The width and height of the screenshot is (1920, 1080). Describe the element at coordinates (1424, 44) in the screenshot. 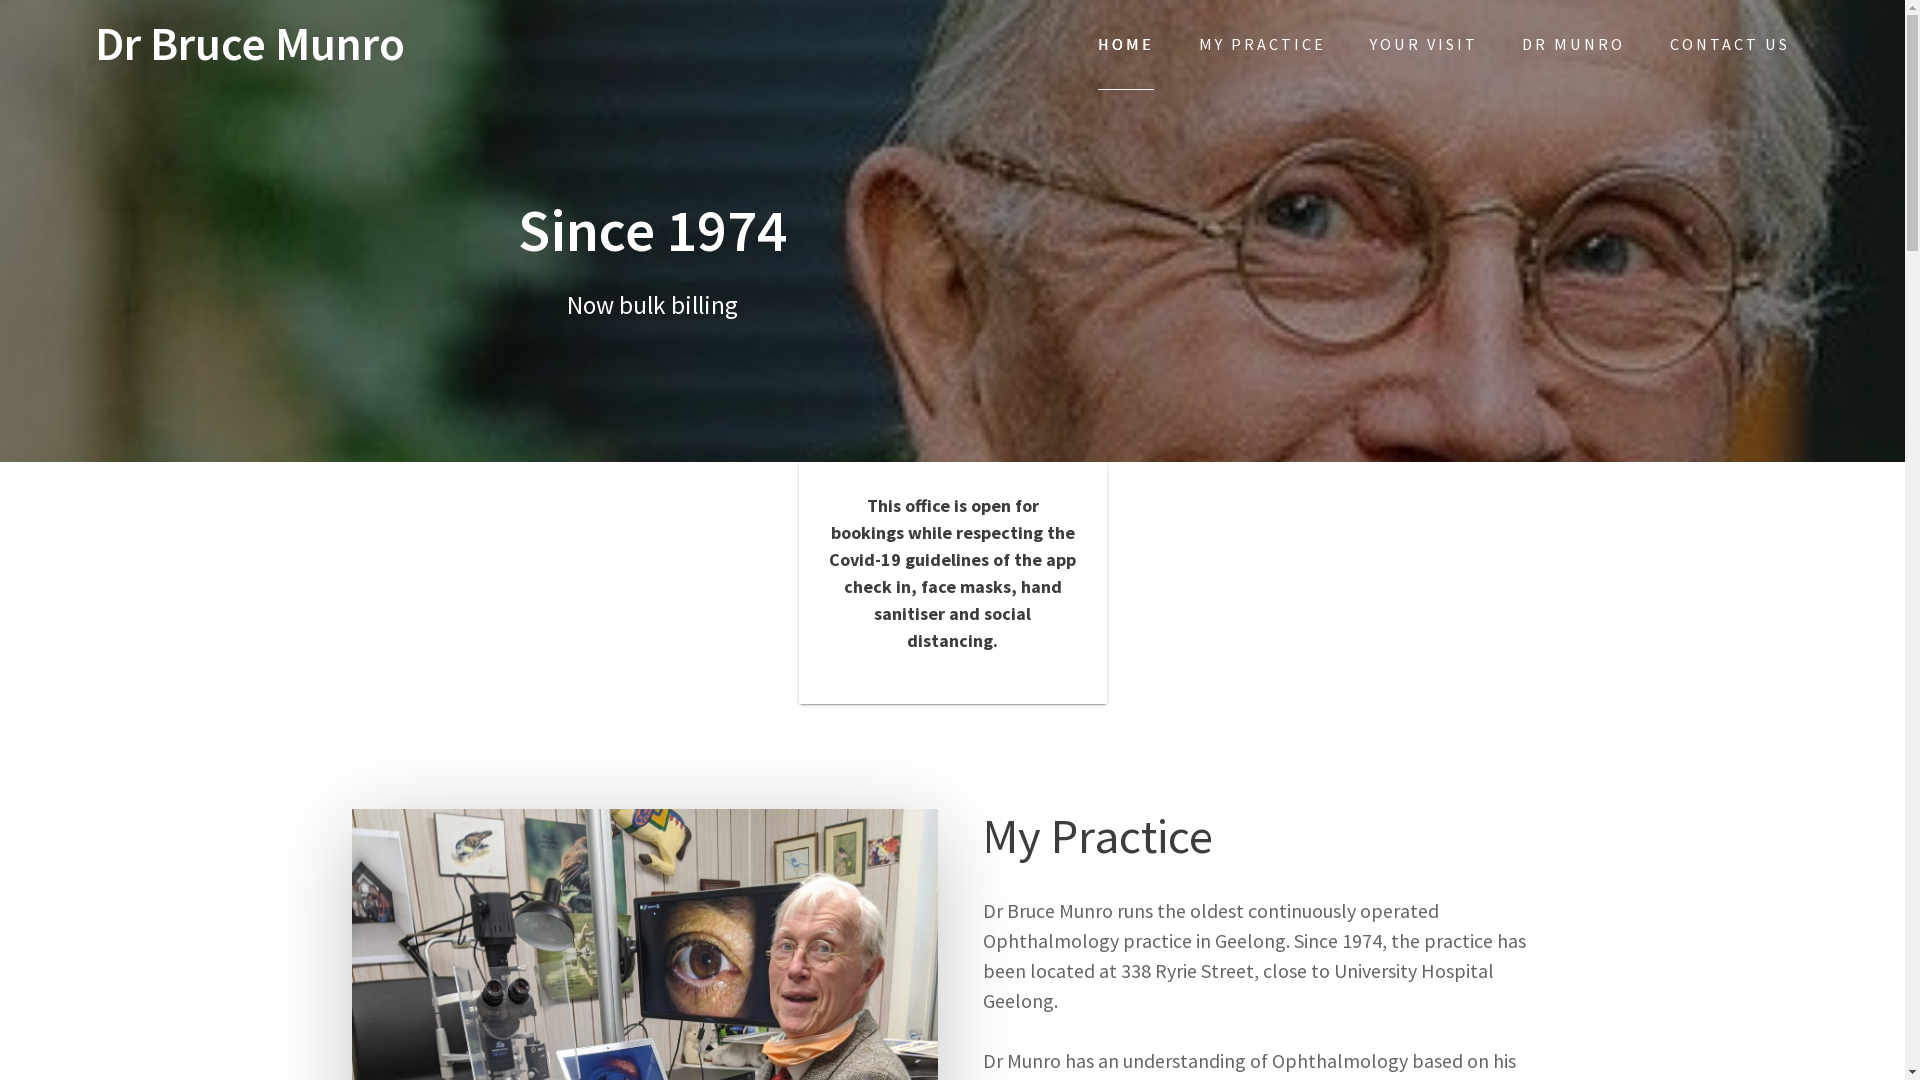

I see `YOUR VISIT` at that location.